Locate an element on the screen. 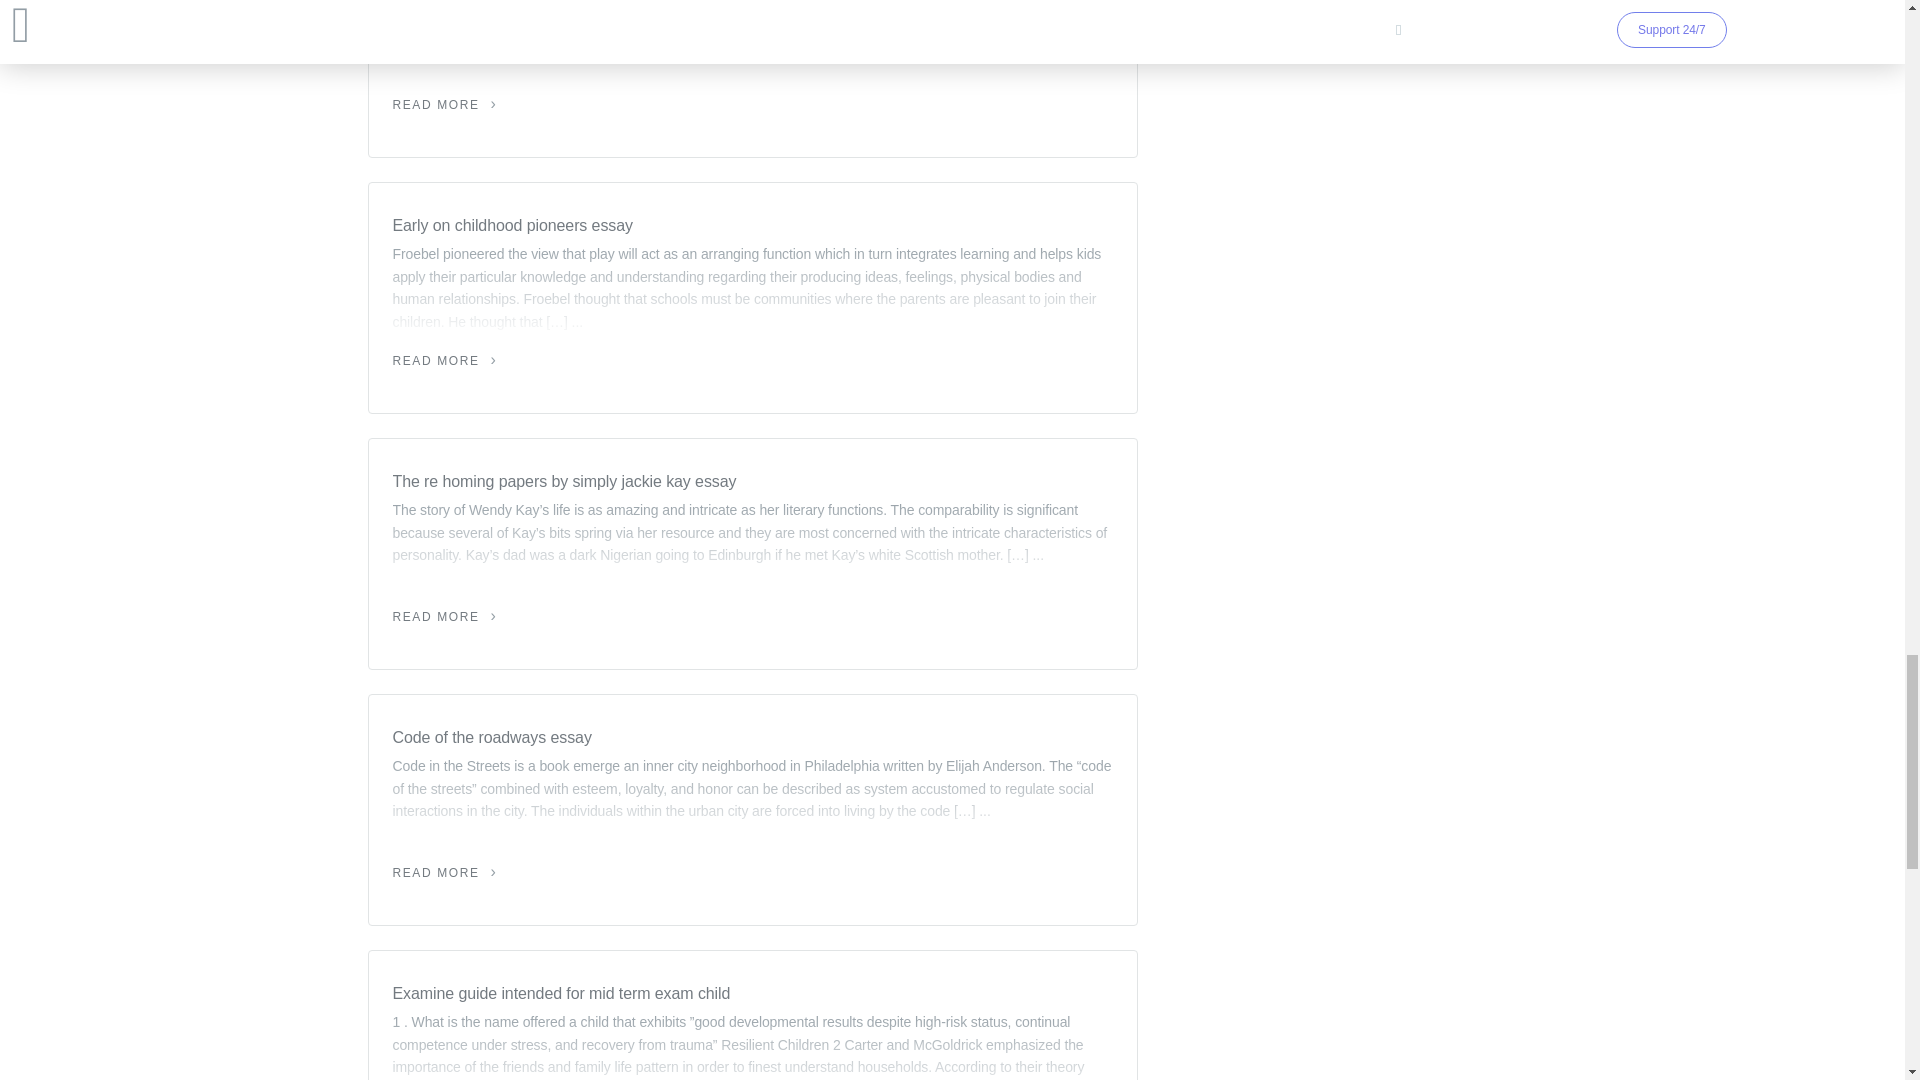  READ MORE is located at coordinates (444, 105).